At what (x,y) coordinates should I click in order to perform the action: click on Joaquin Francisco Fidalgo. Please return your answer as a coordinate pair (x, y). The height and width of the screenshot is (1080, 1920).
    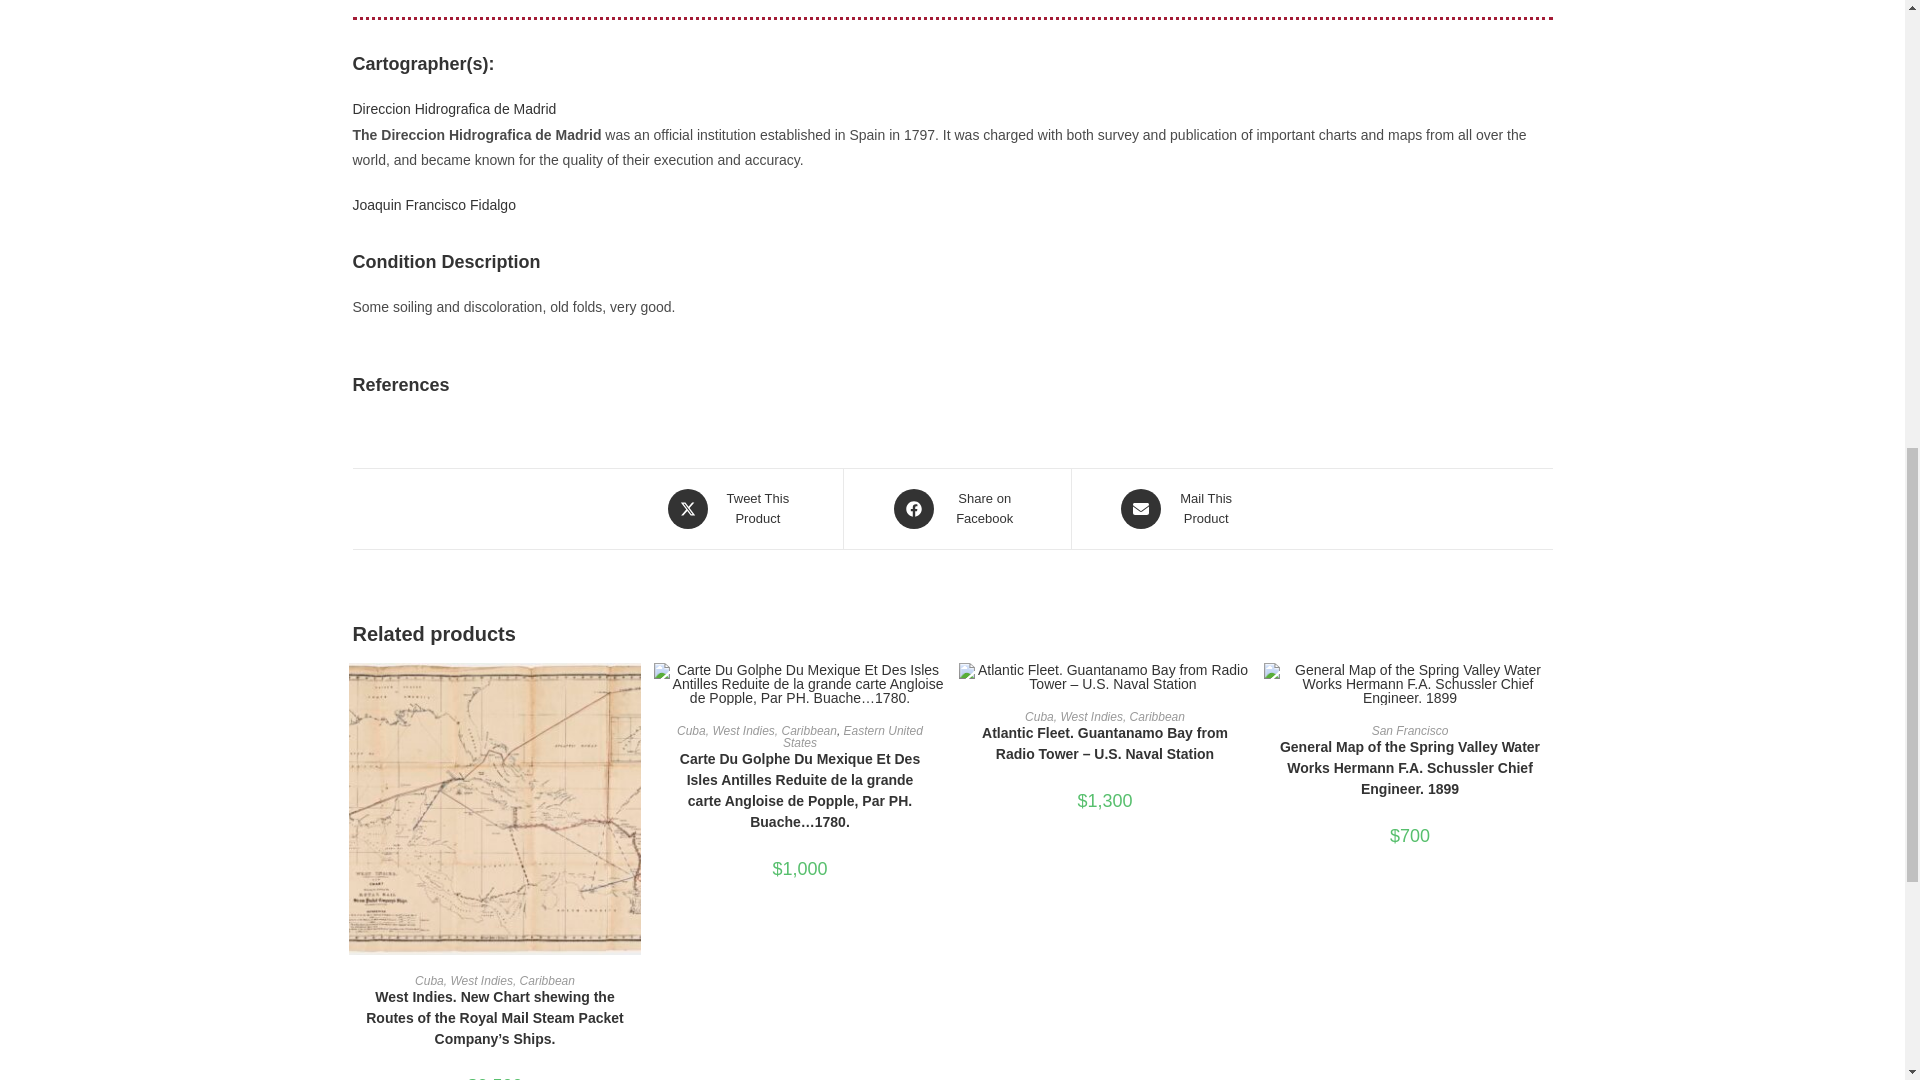
    Looking at the image, I should click on (494, 981).